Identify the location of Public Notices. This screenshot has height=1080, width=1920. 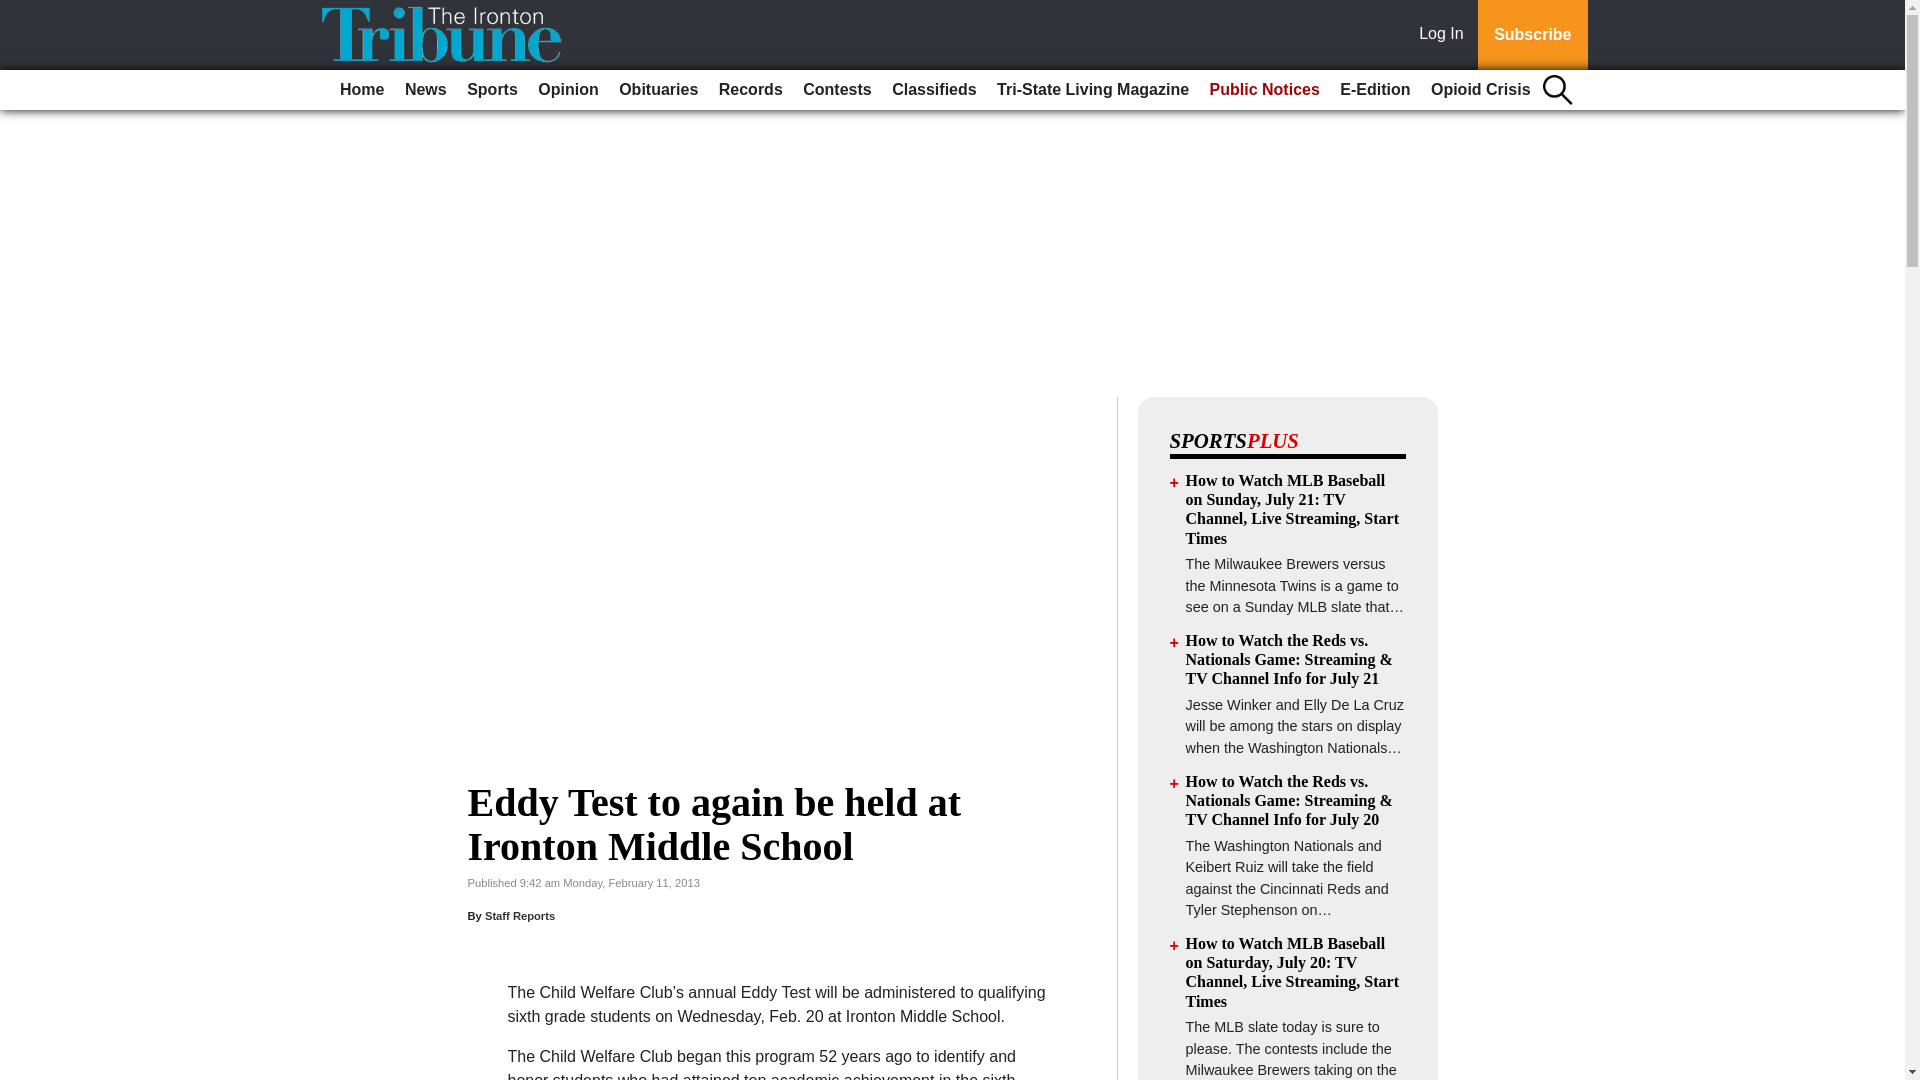
(1264, 90).